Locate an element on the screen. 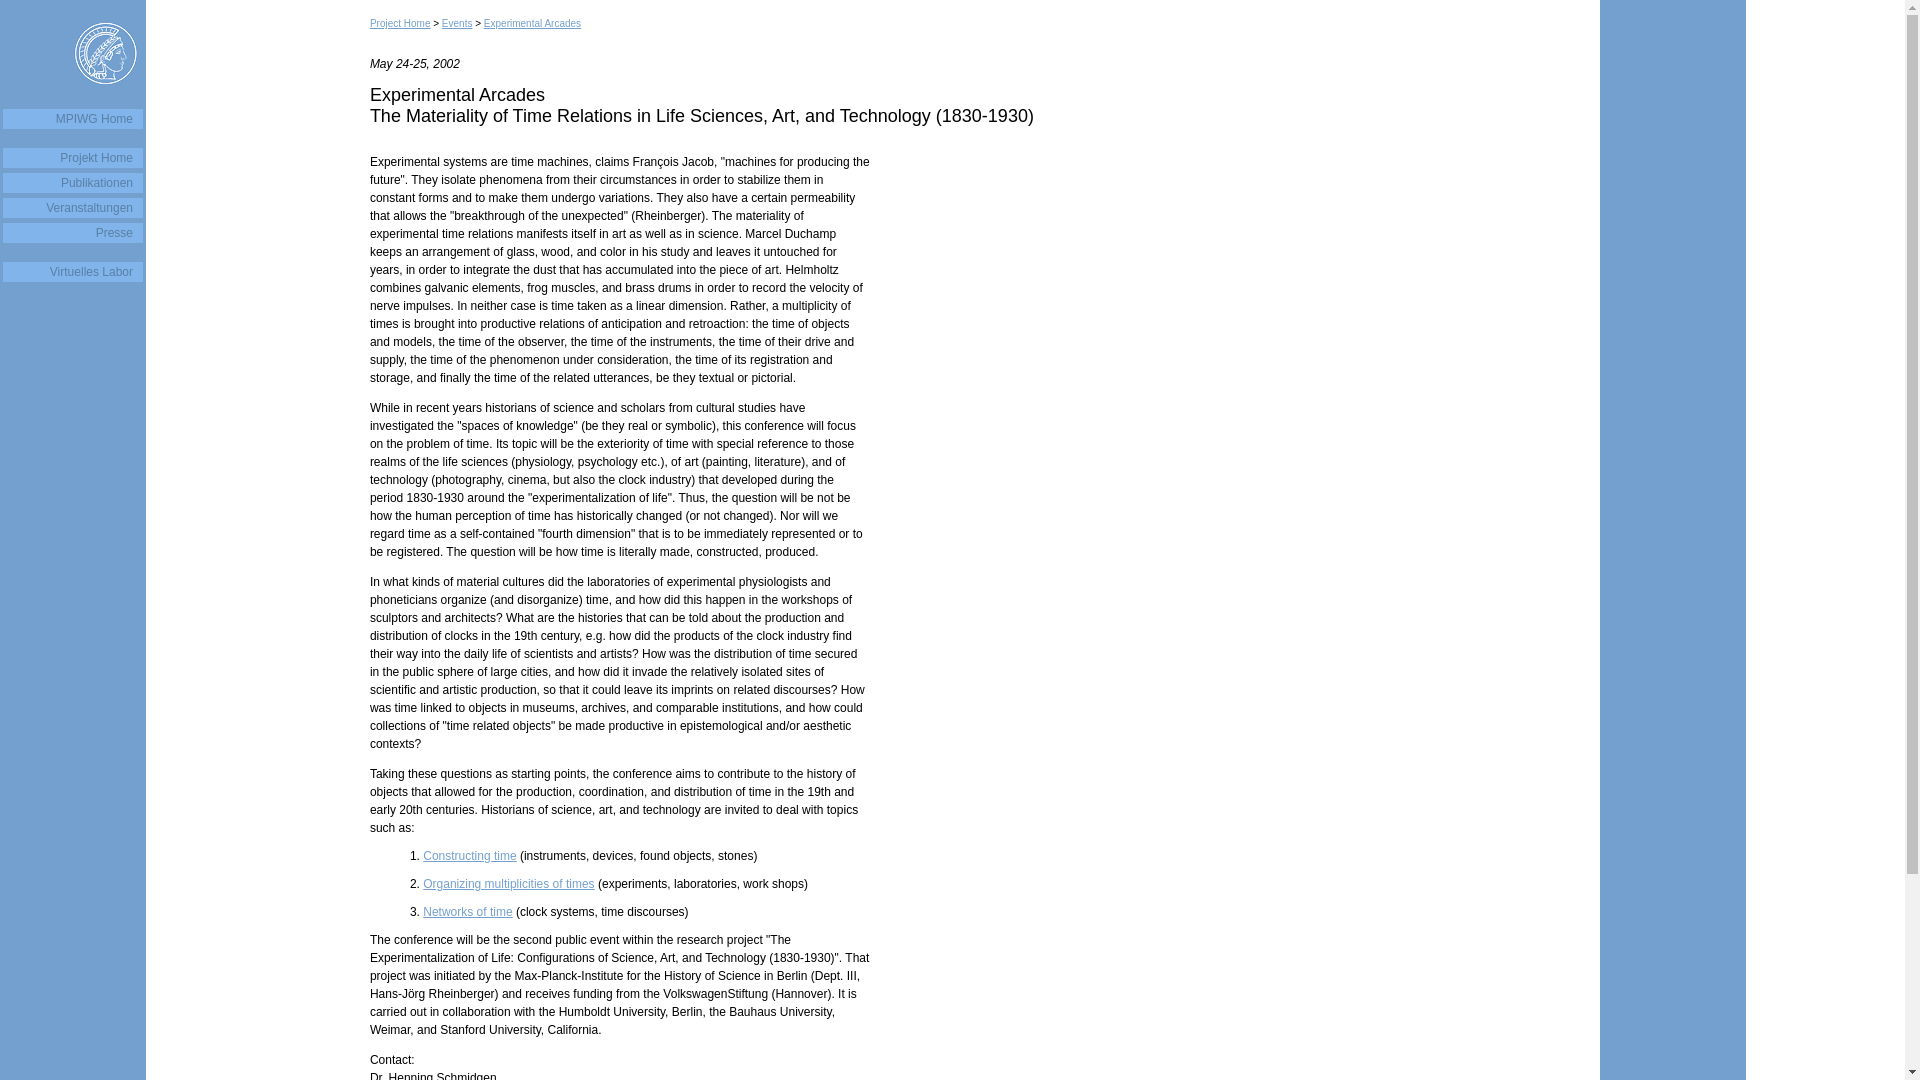 Image resolution: width=1920 pixels, height=1080 pixels. Events is located at coordinates (456, 24).